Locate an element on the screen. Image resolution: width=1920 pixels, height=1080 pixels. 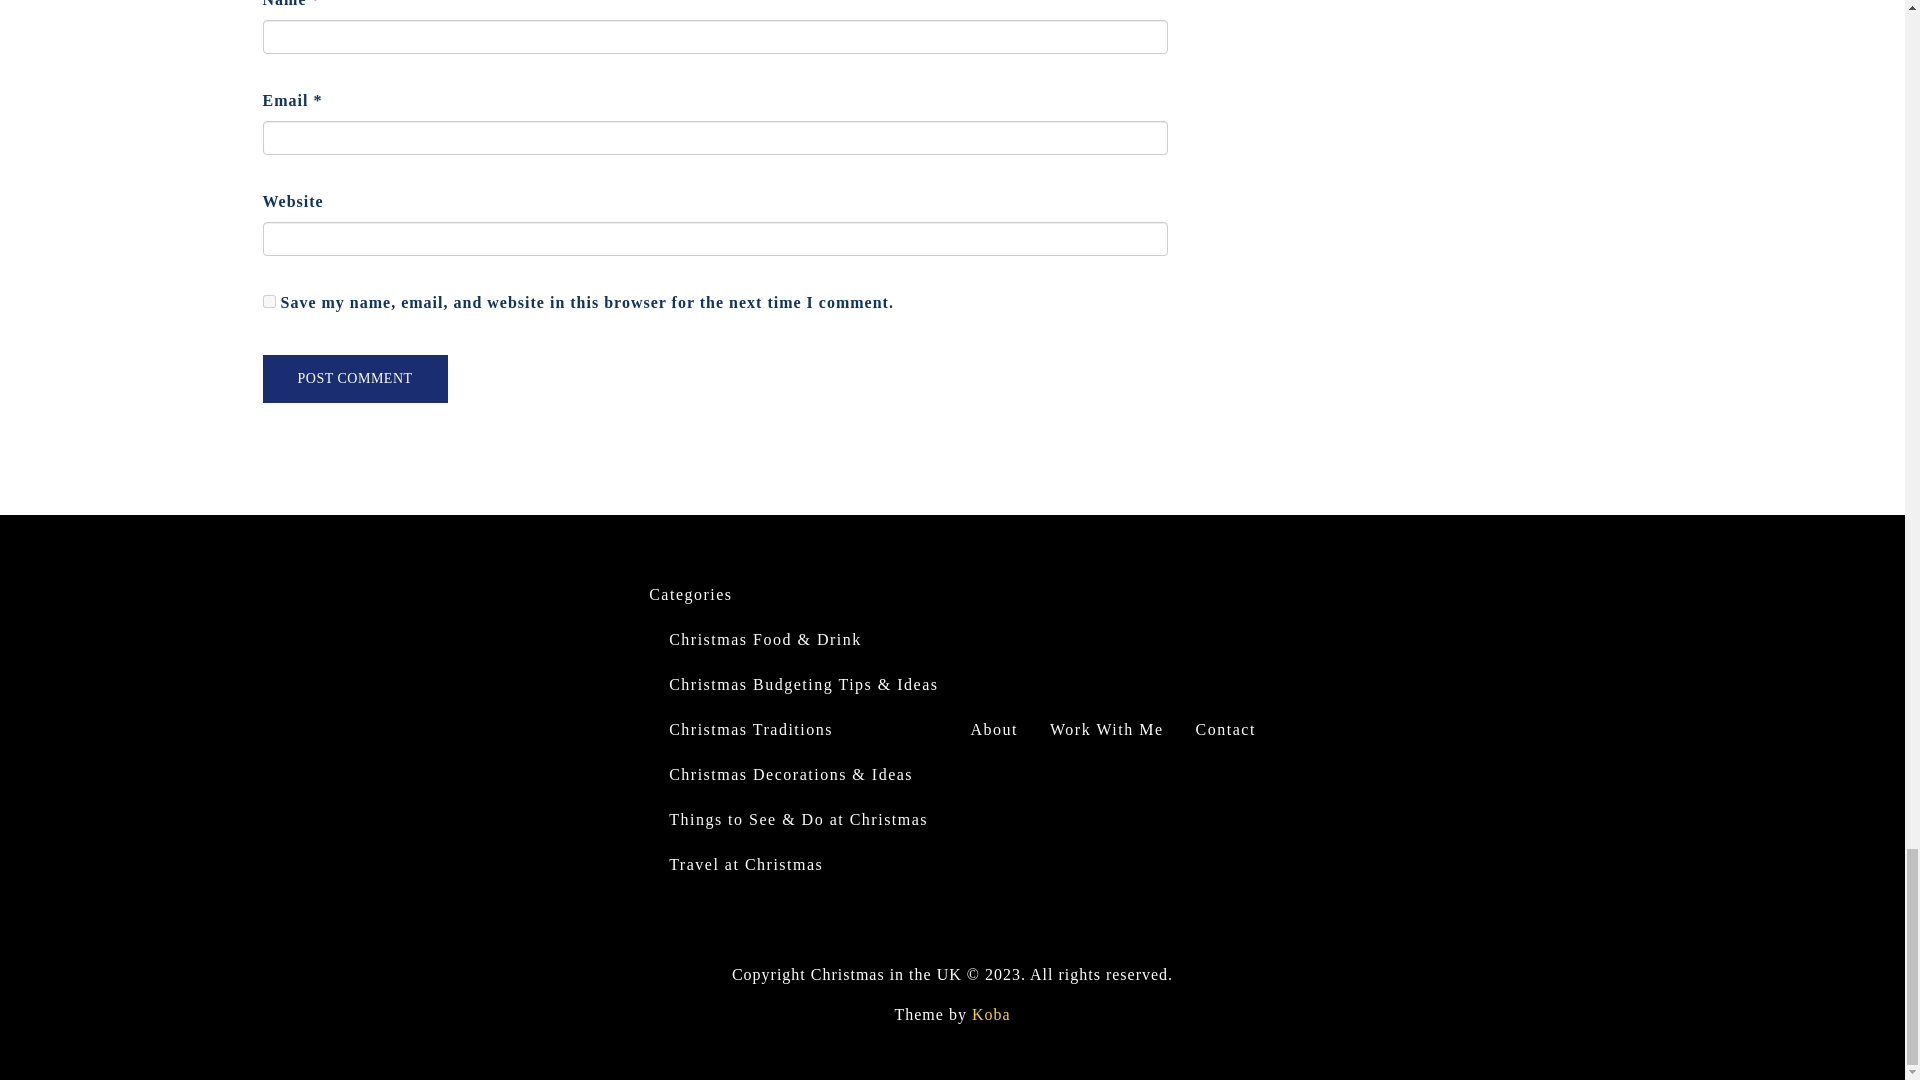
Post Comment is located at coordinates (354, 378).